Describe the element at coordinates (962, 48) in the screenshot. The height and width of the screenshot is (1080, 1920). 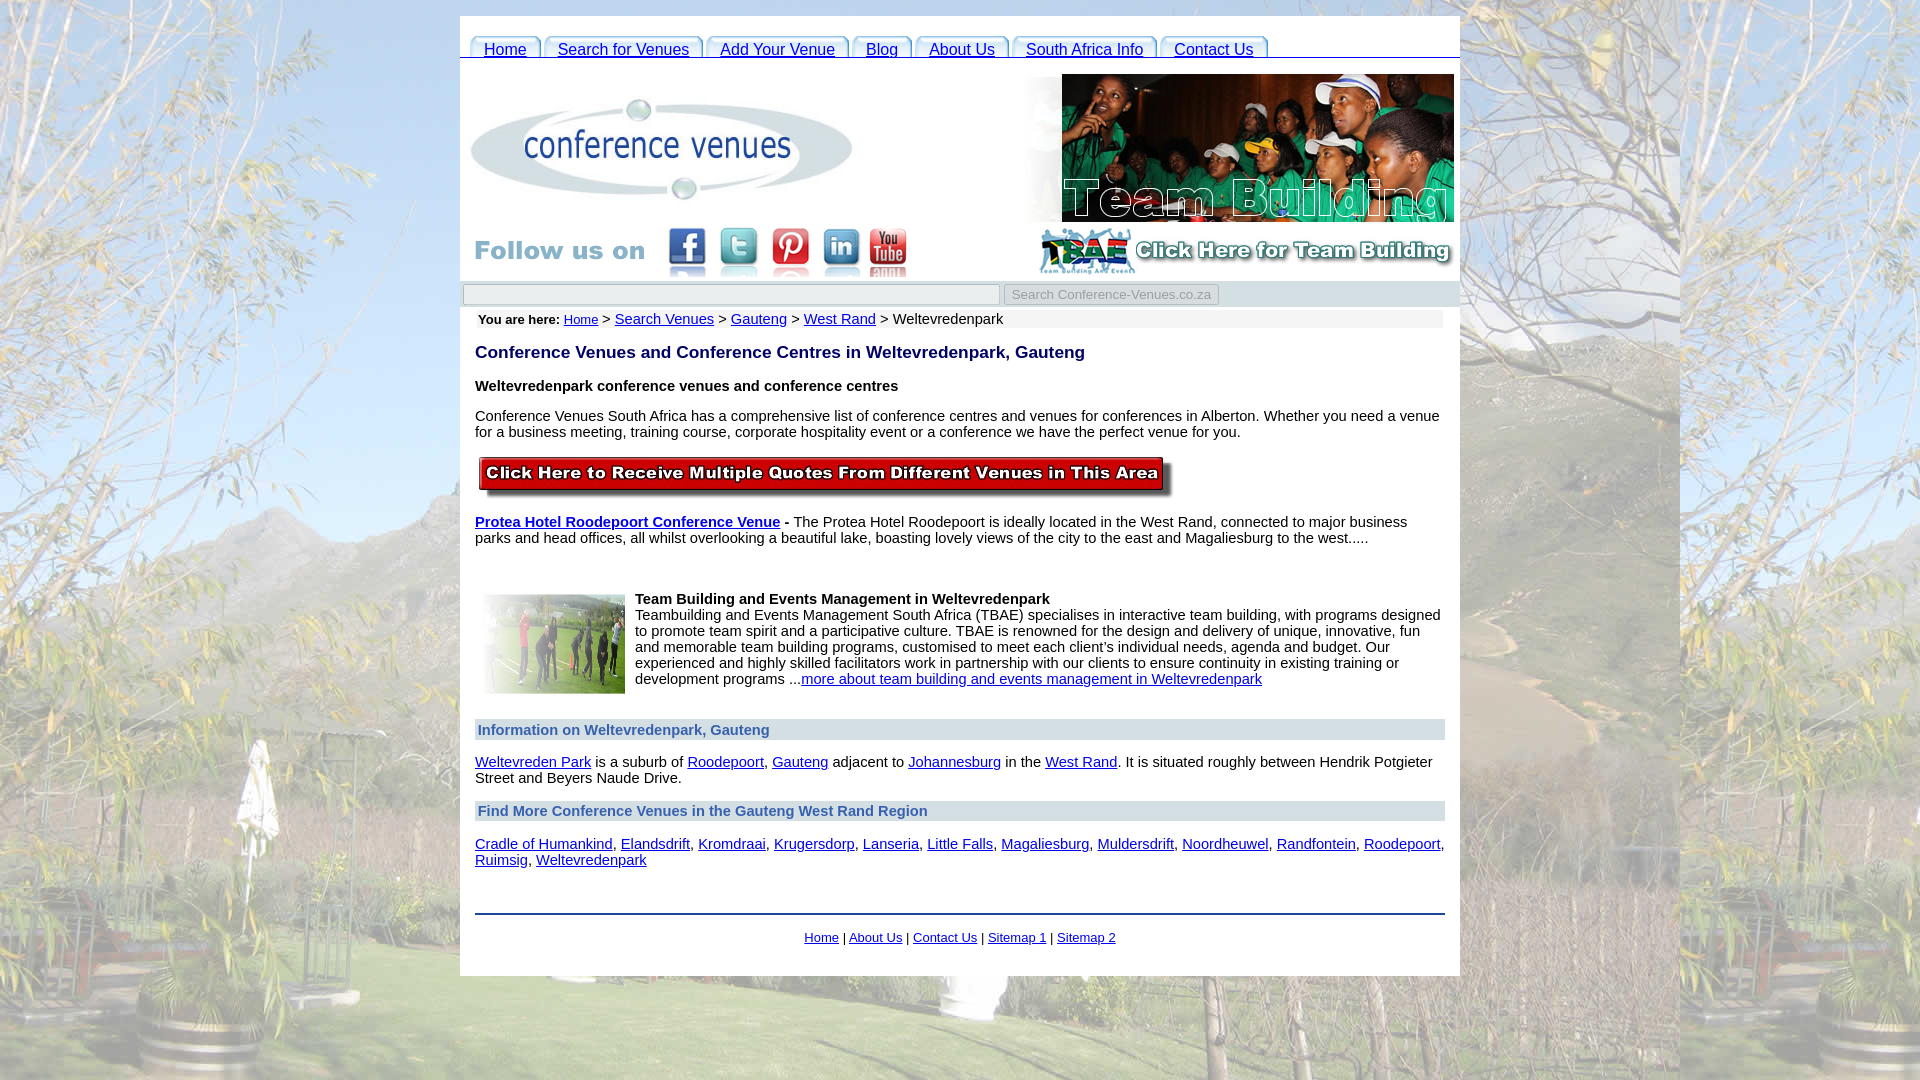
I see `About Us` at that location.